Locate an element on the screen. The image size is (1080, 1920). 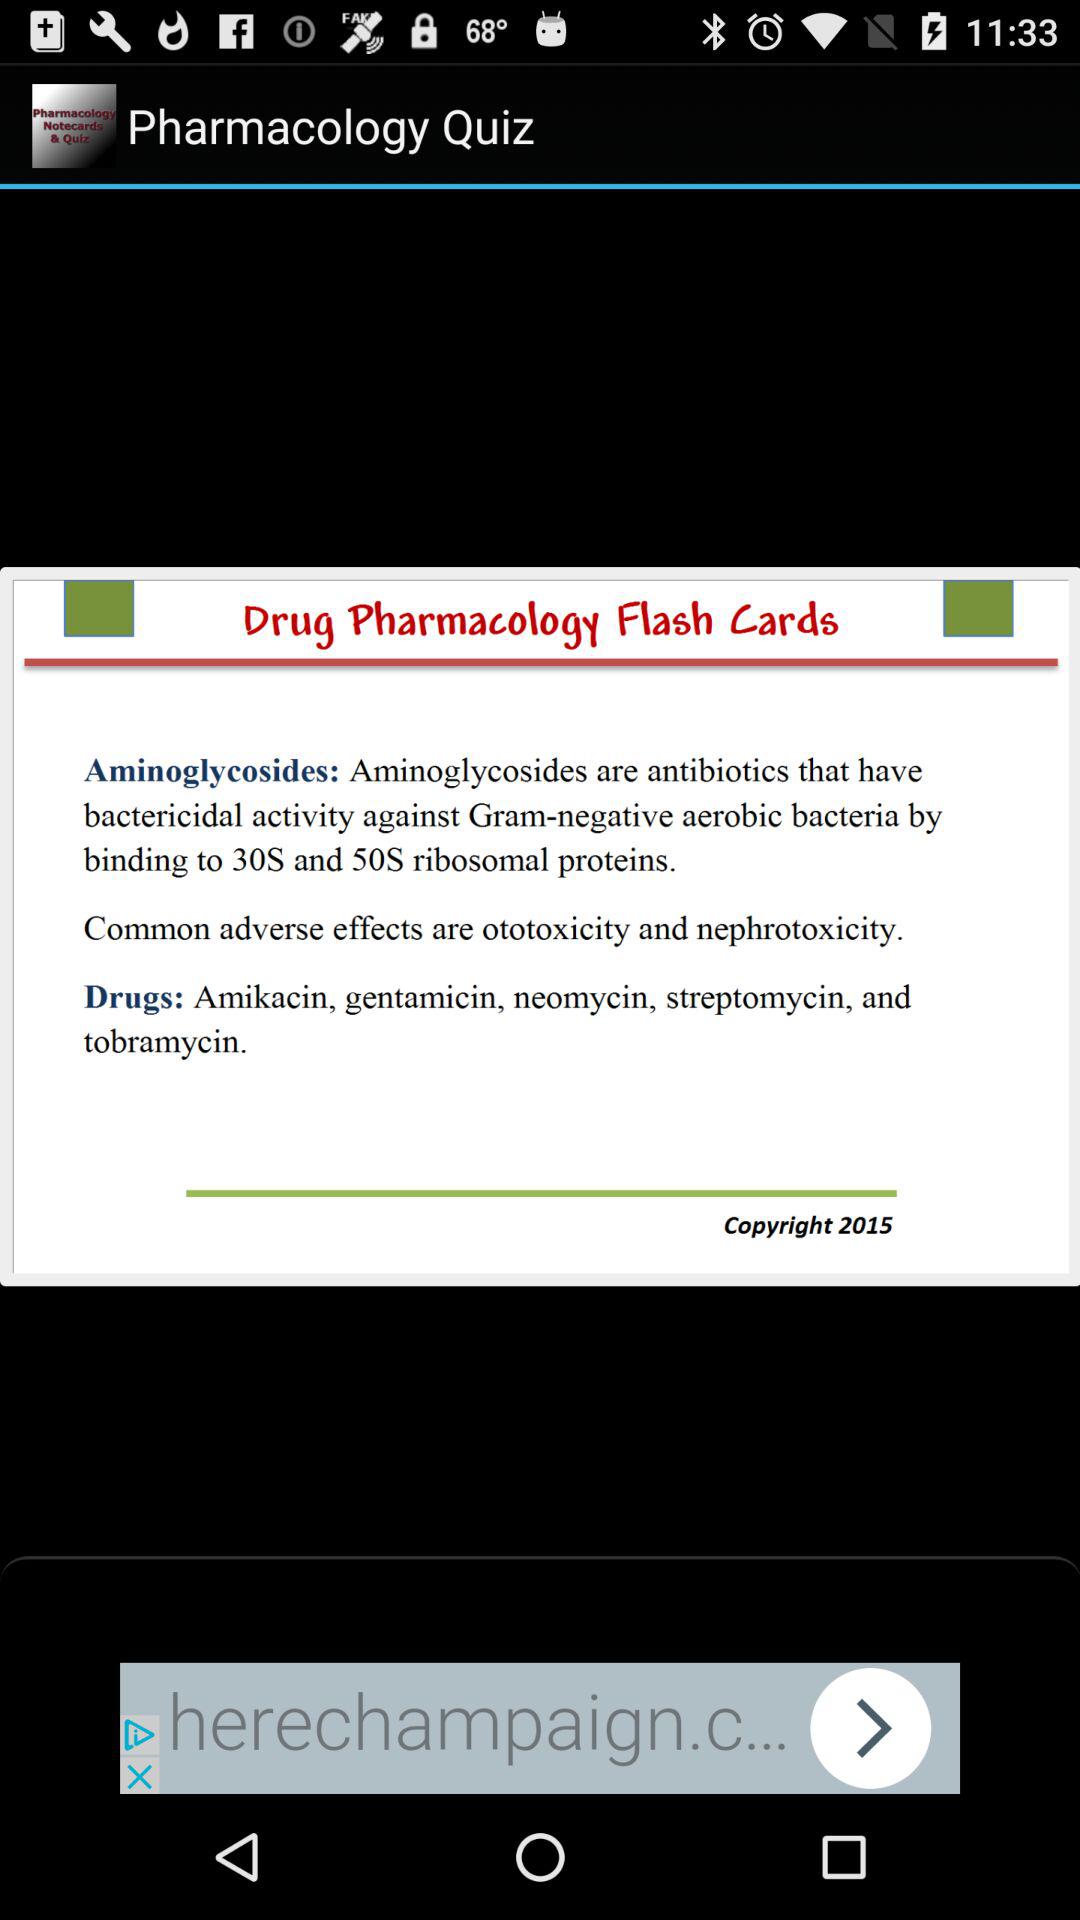
choose the description is located at coordinates (540, 926).